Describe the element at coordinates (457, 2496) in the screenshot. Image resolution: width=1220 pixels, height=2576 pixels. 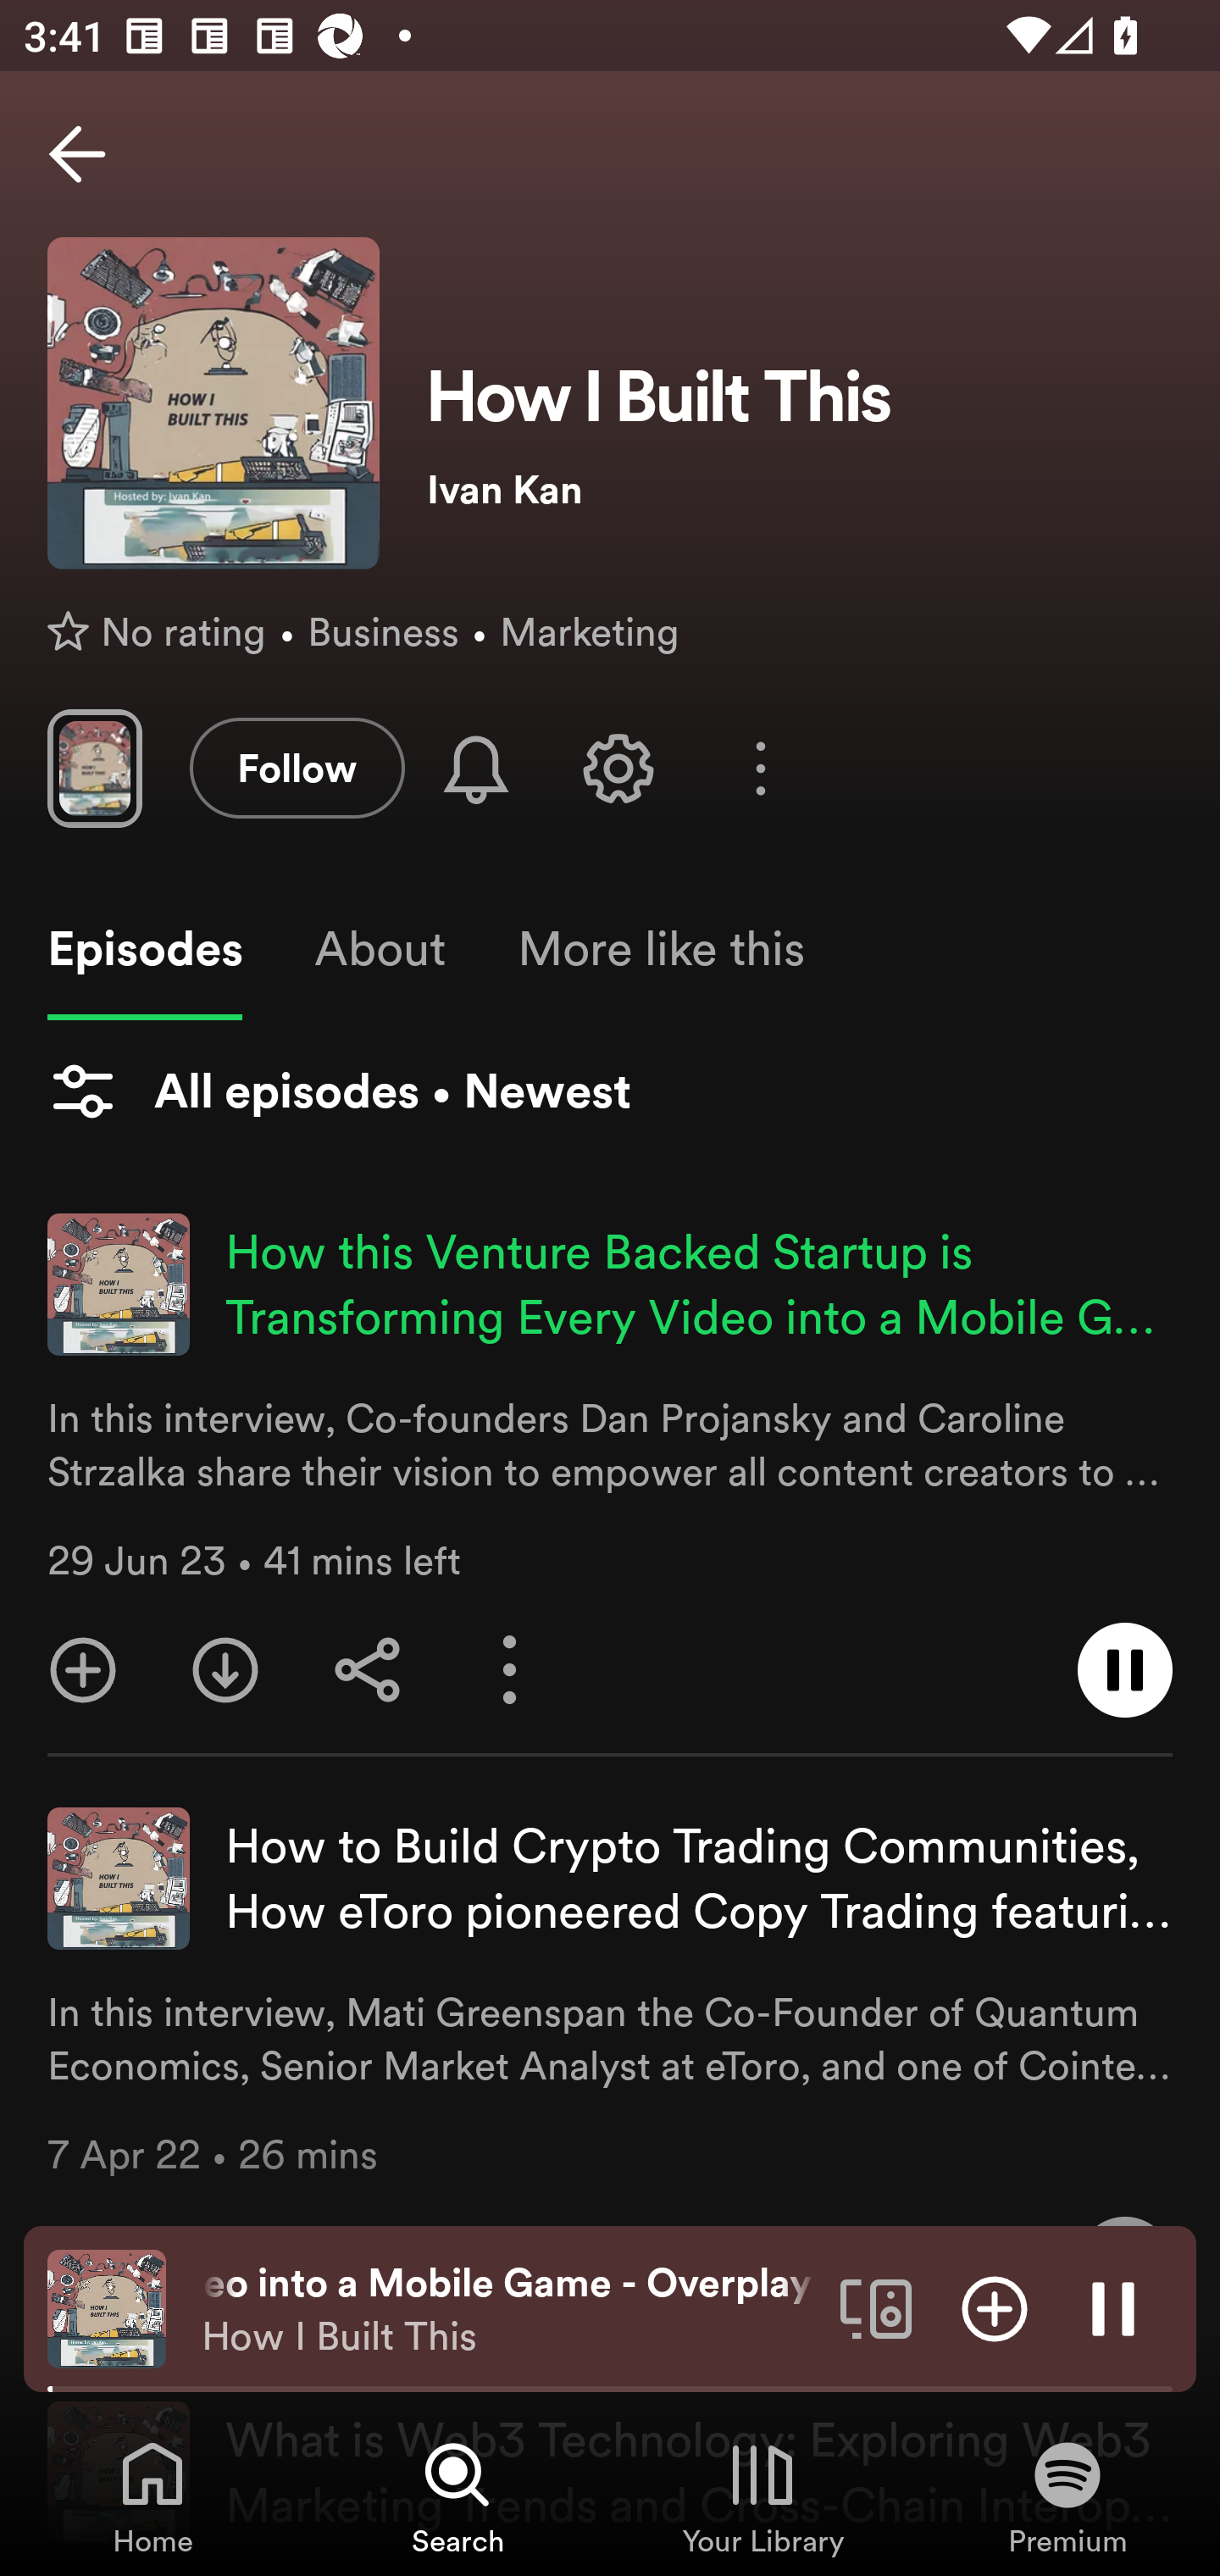
I see `Search, Tab 2 of 4 Search Search` at that location.